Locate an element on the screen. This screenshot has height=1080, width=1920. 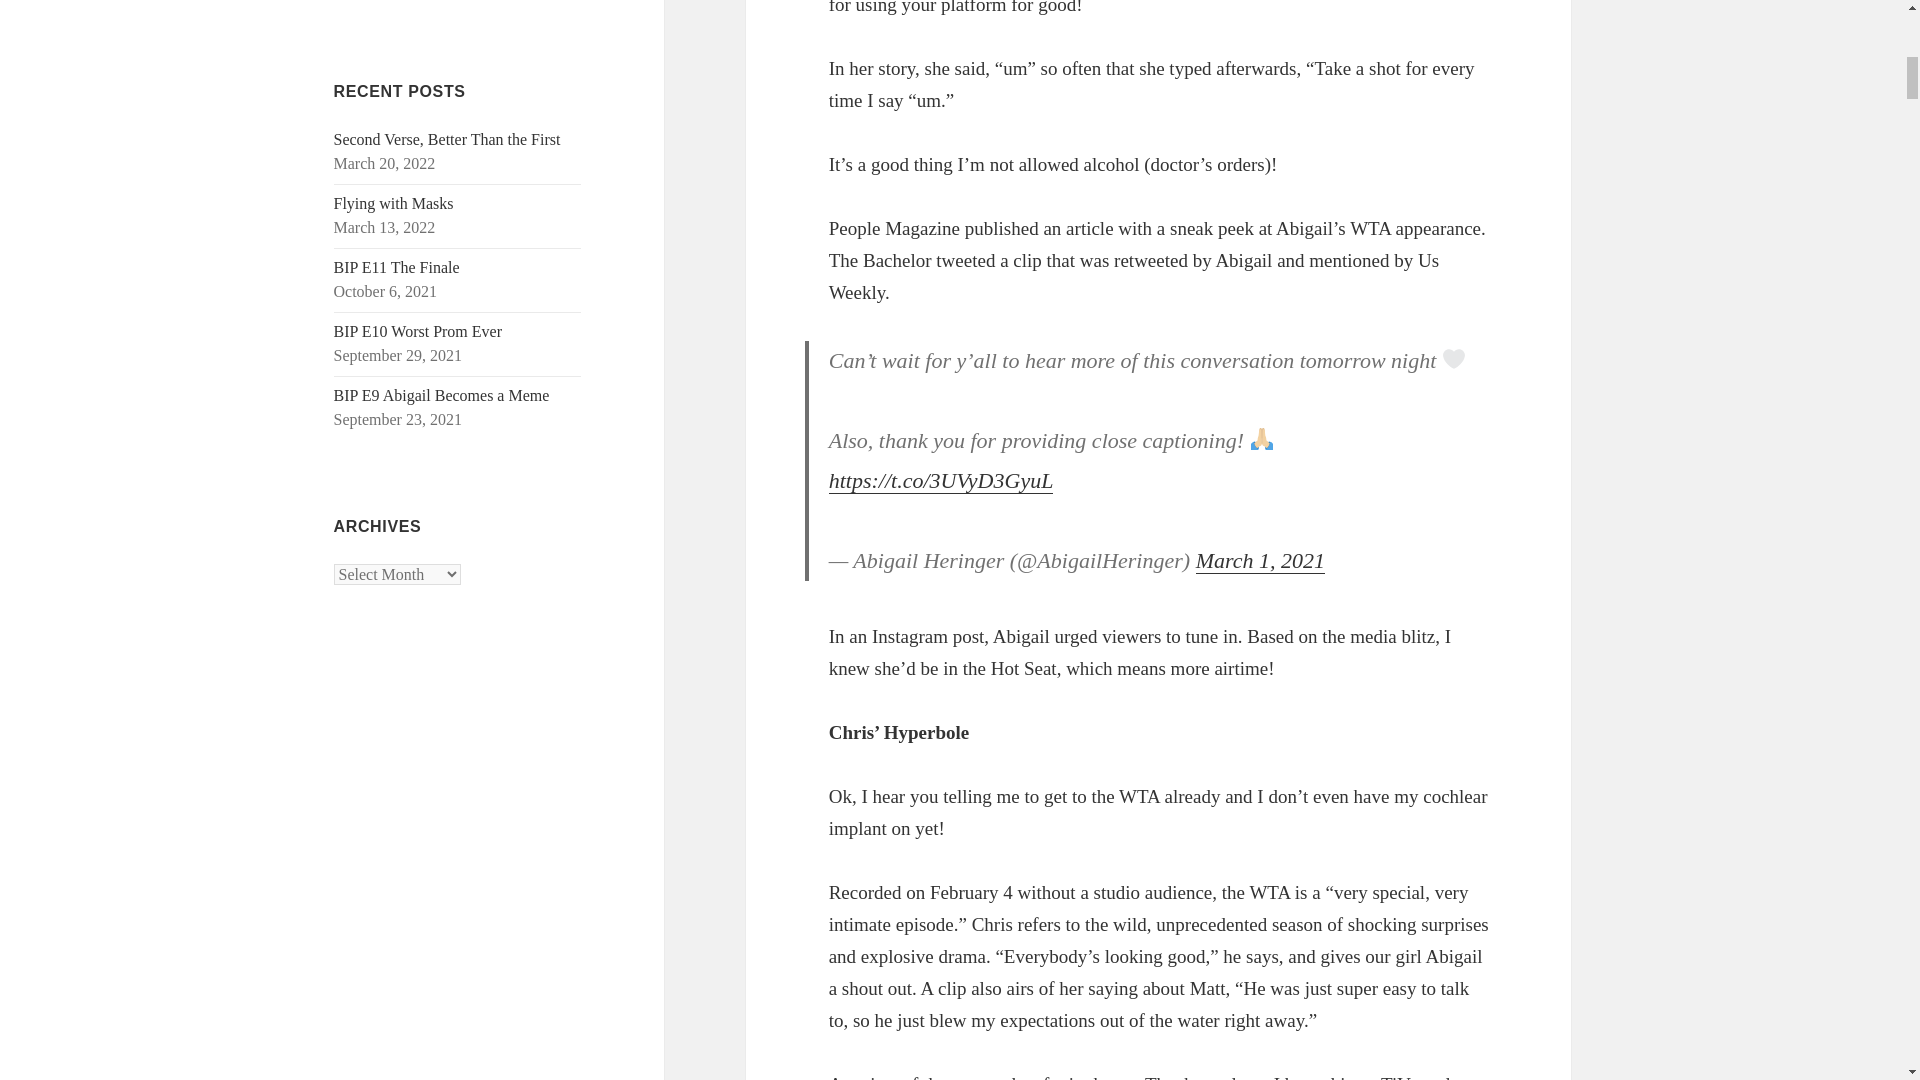
BIP E9 Abigail Becomes a Meme is located at coordinates (442, 394).